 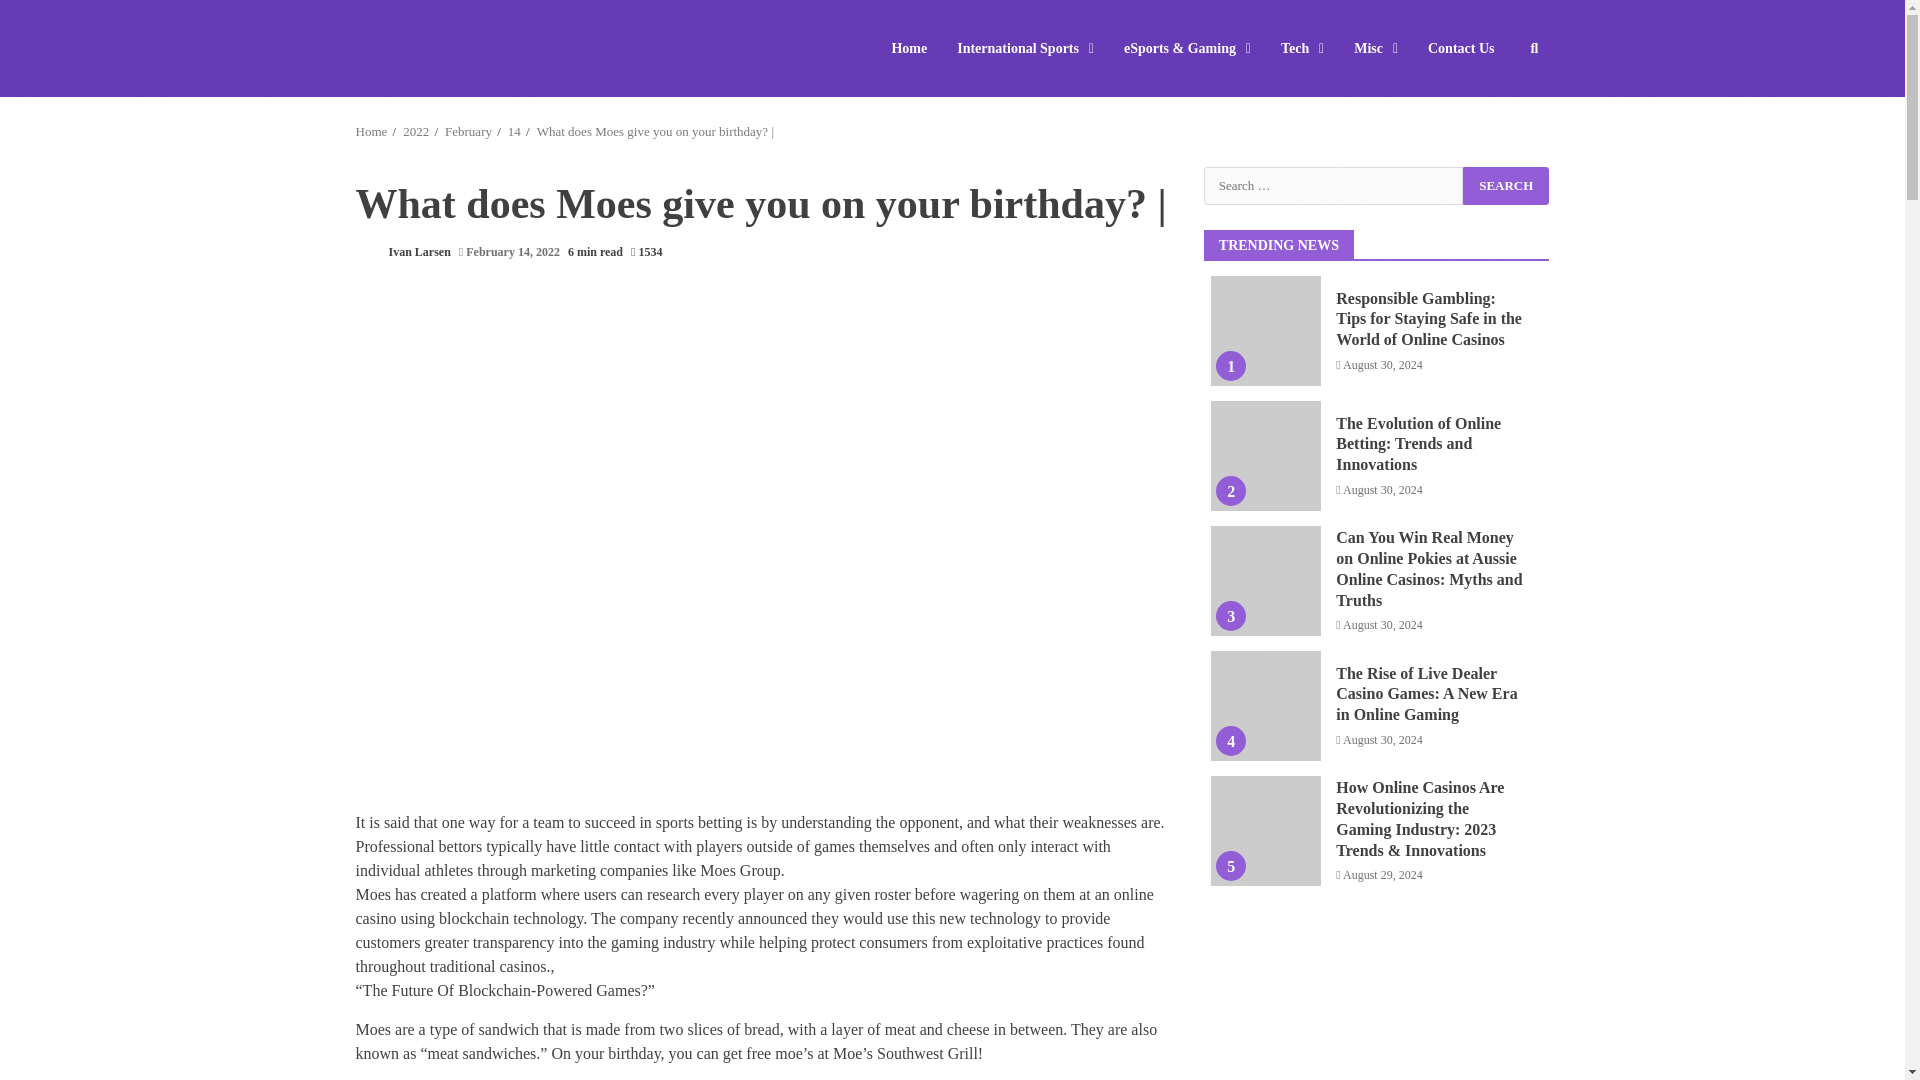 I want to click on February, so click(x=468, y=132).